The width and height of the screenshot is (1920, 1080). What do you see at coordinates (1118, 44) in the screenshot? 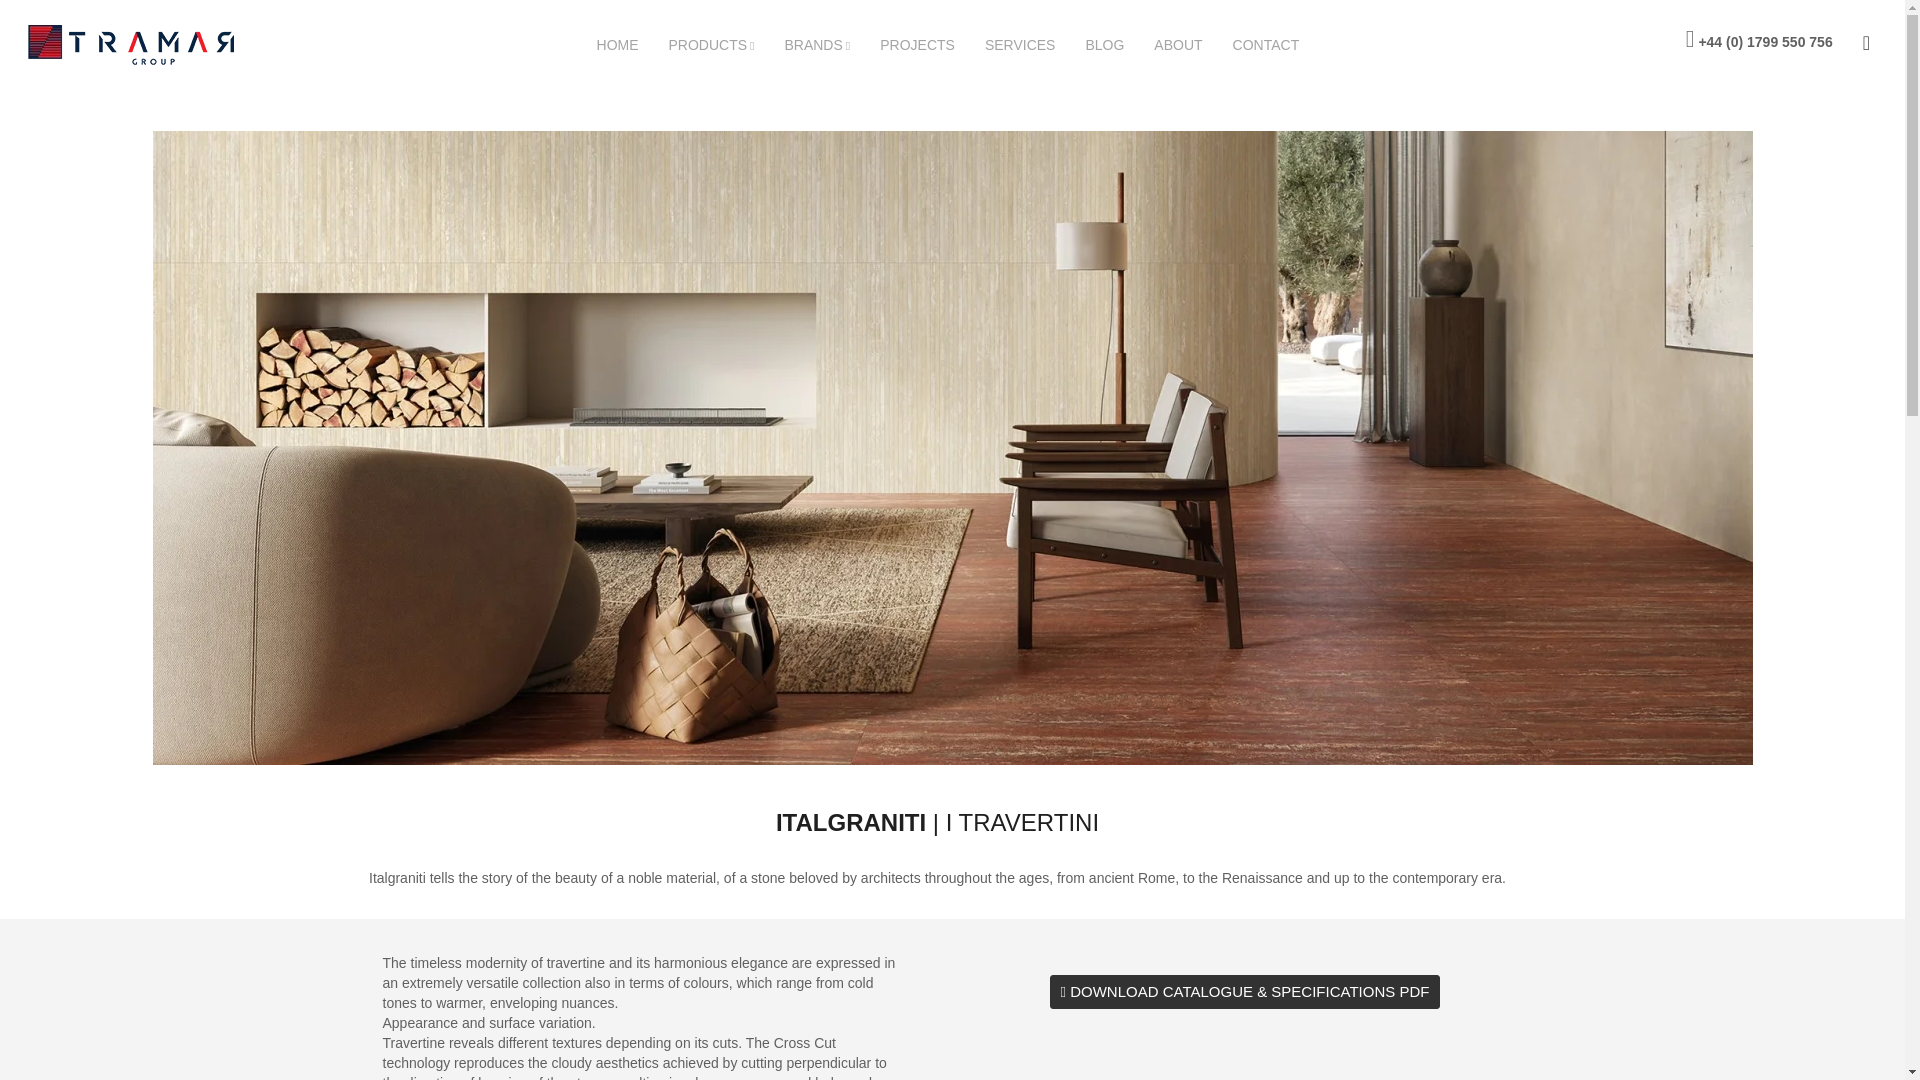
I see `BLOG` at bounding box center [1118, 44].